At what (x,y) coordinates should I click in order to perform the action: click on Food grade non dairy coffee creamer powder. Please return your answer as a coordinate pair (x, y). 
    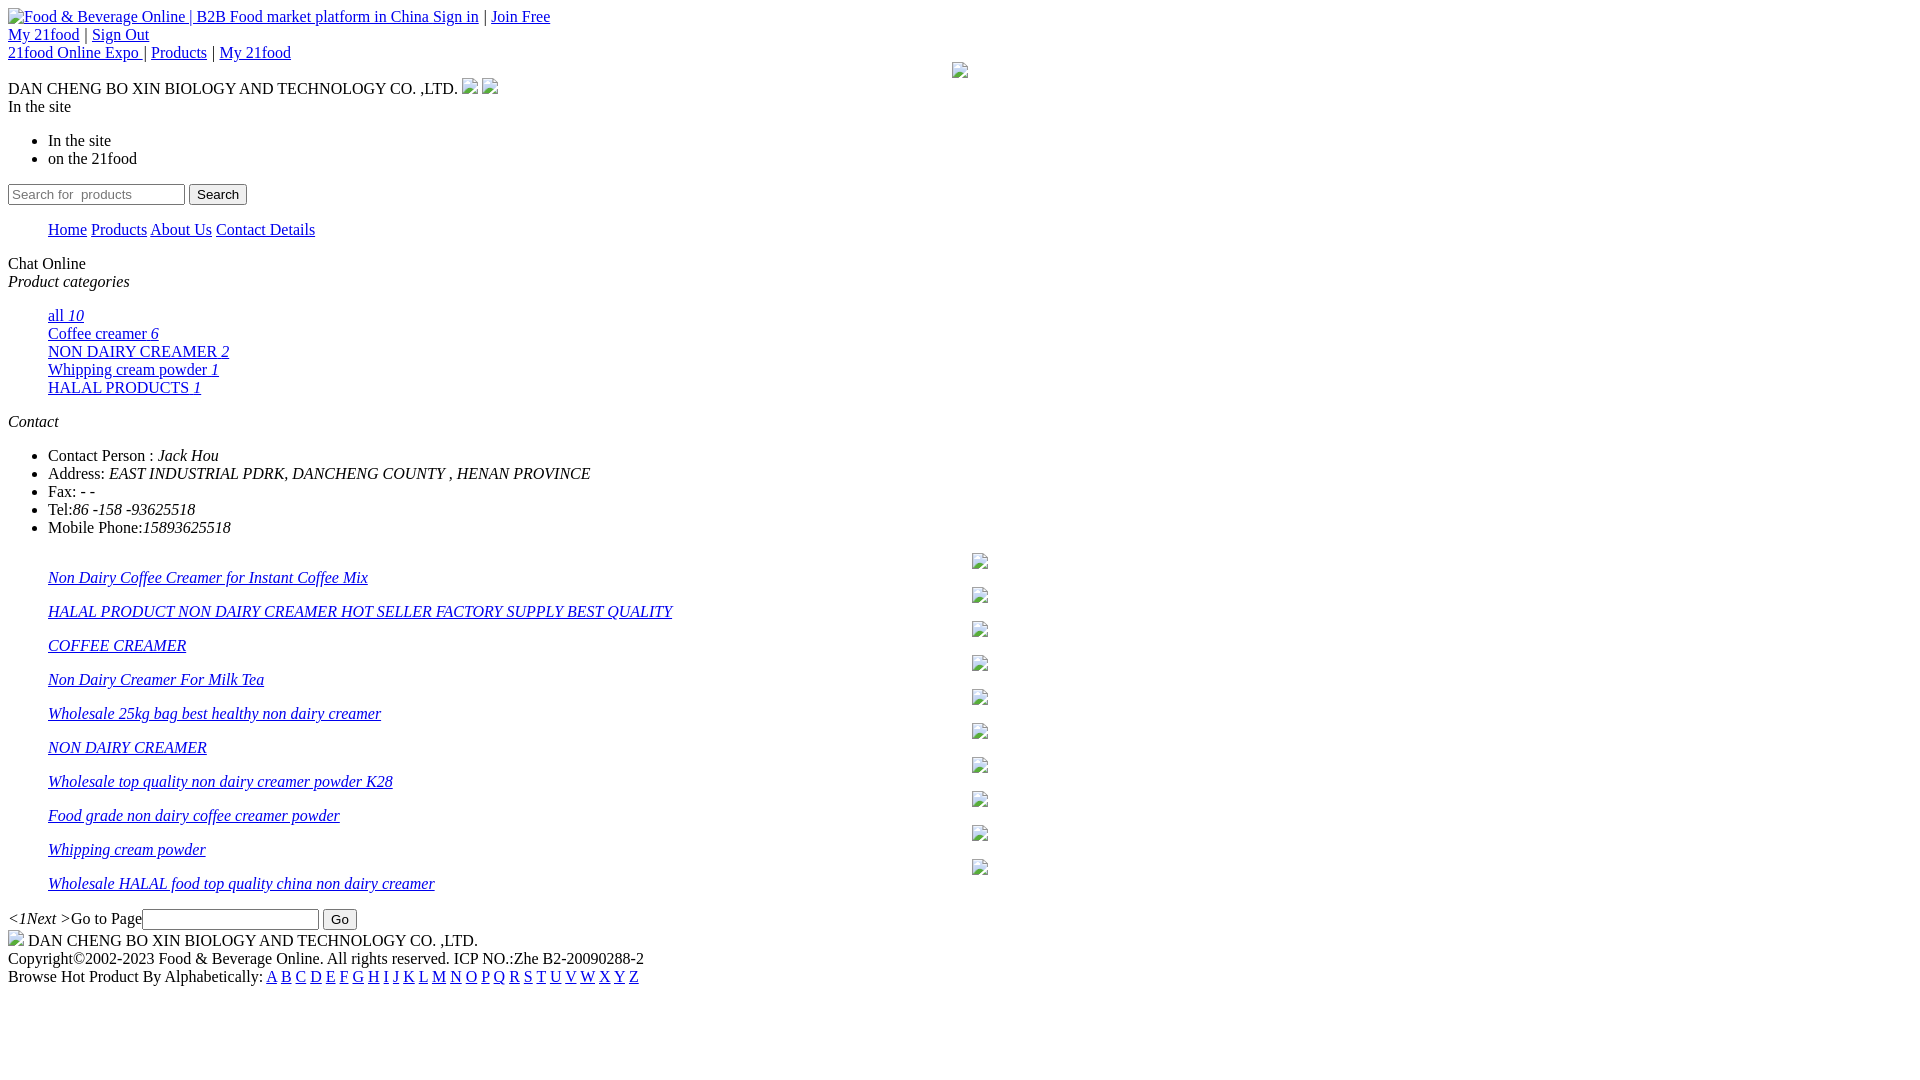
    Looking at the image, I should click on (194, 816).